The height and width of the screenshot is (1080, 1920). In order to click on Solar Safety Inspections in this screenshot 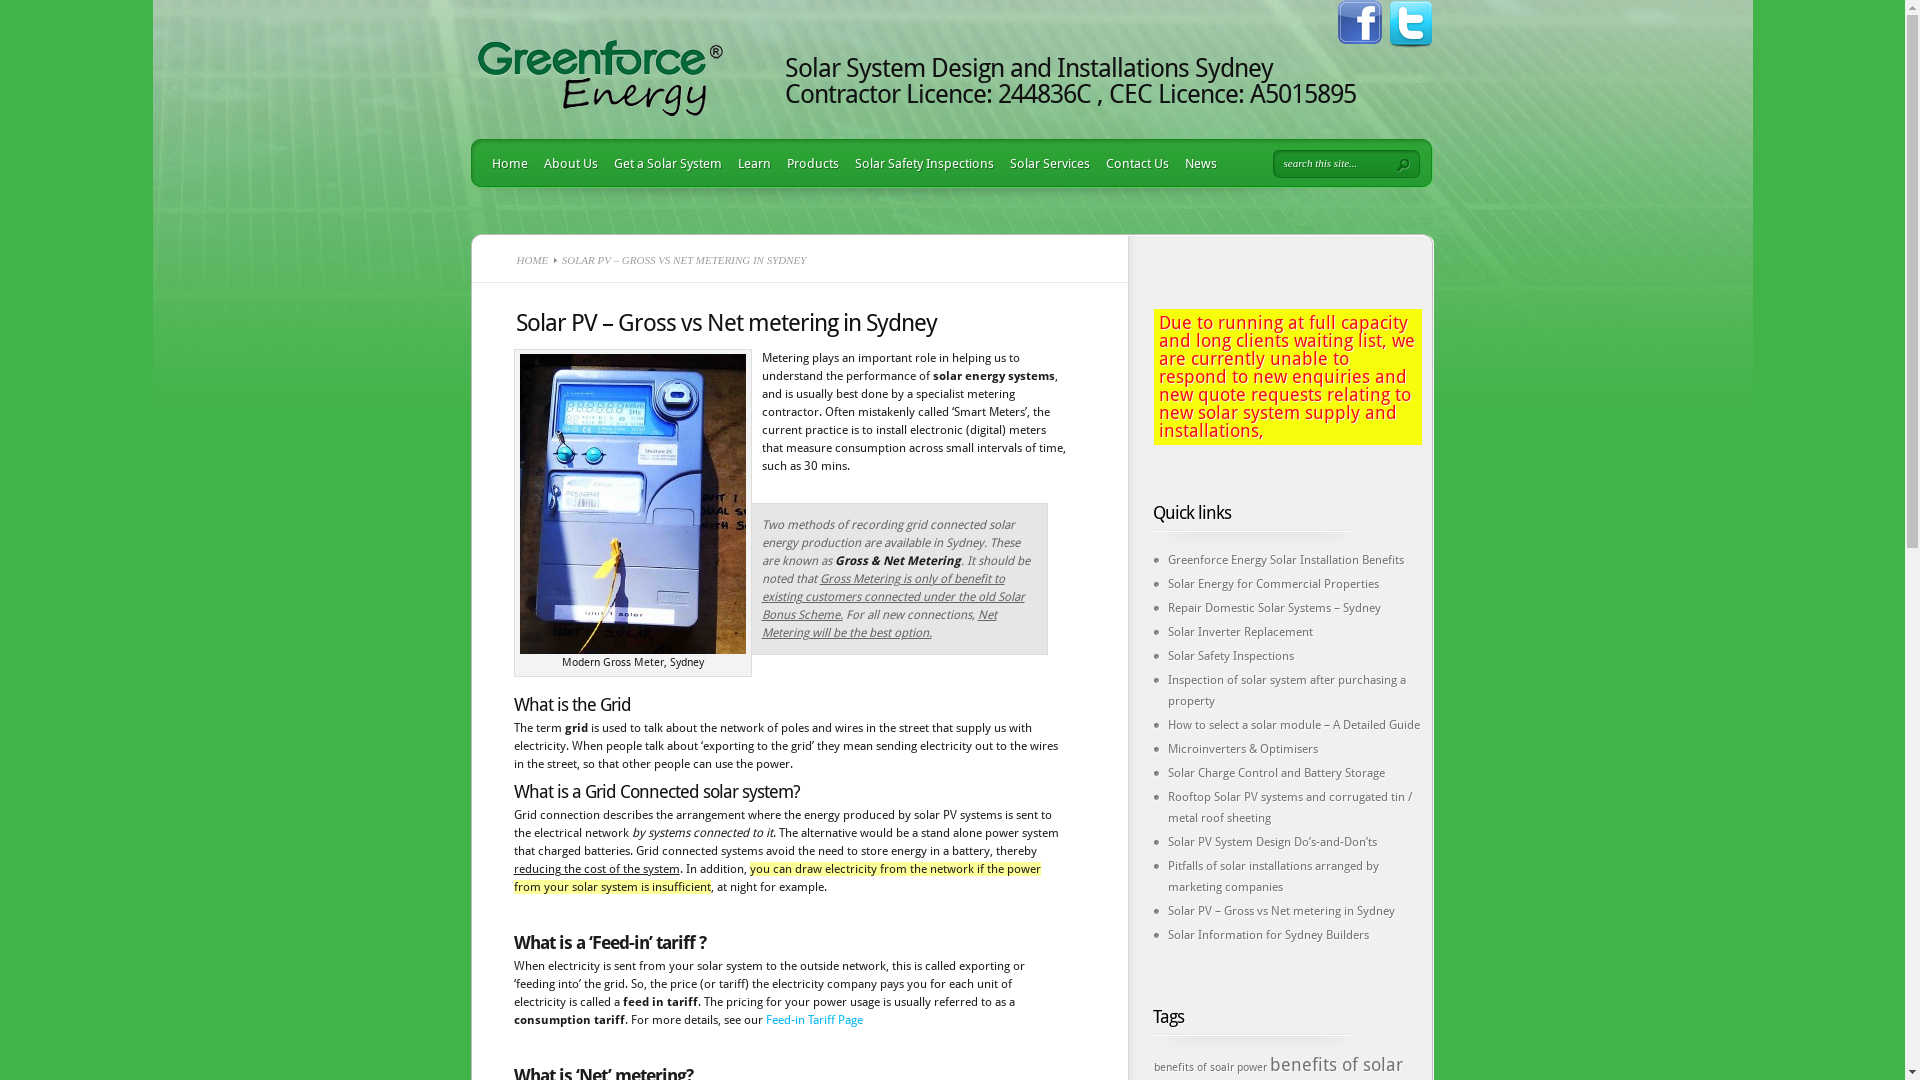, I will do `click(1231, 656)`.